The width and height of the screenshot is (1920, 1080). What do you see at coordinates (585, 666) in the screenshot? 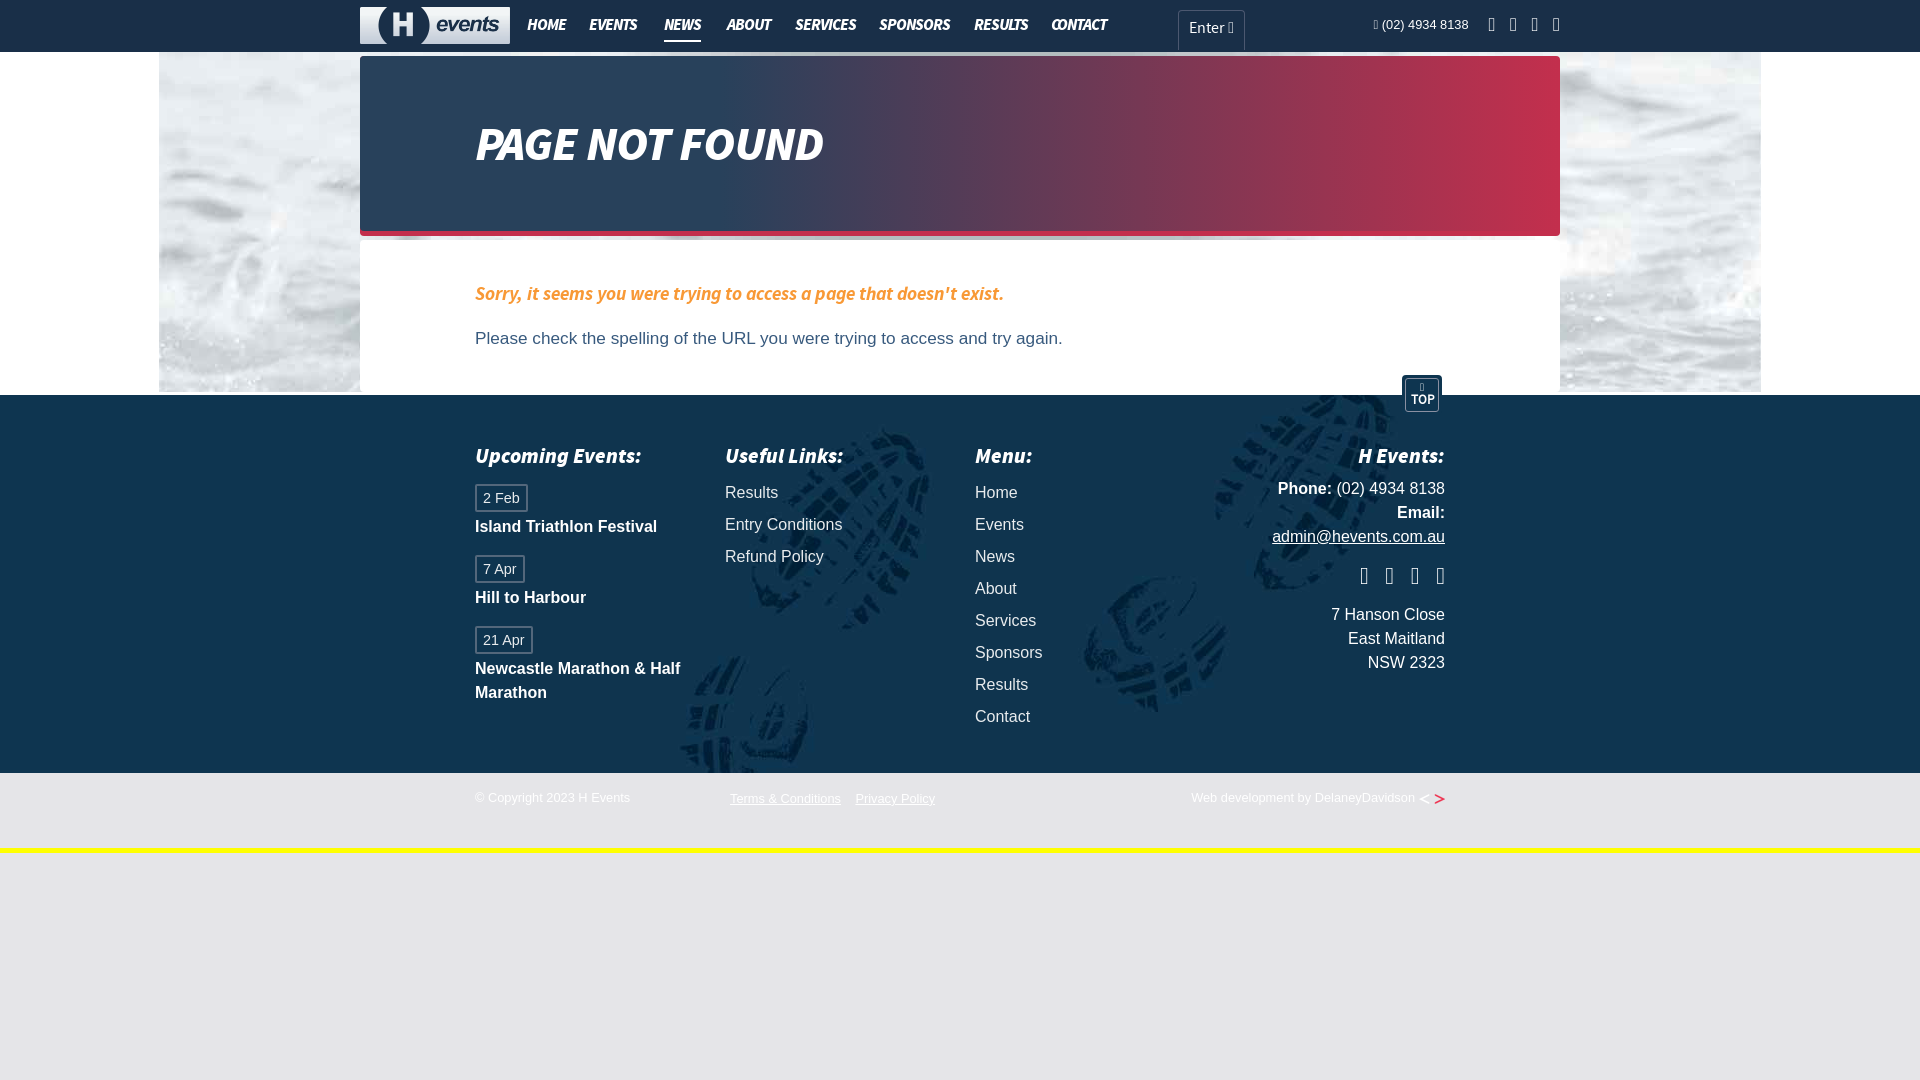
I see `21 Apr
Newcastle Marathon & Half Marathon` at bounding box center [585, 666].